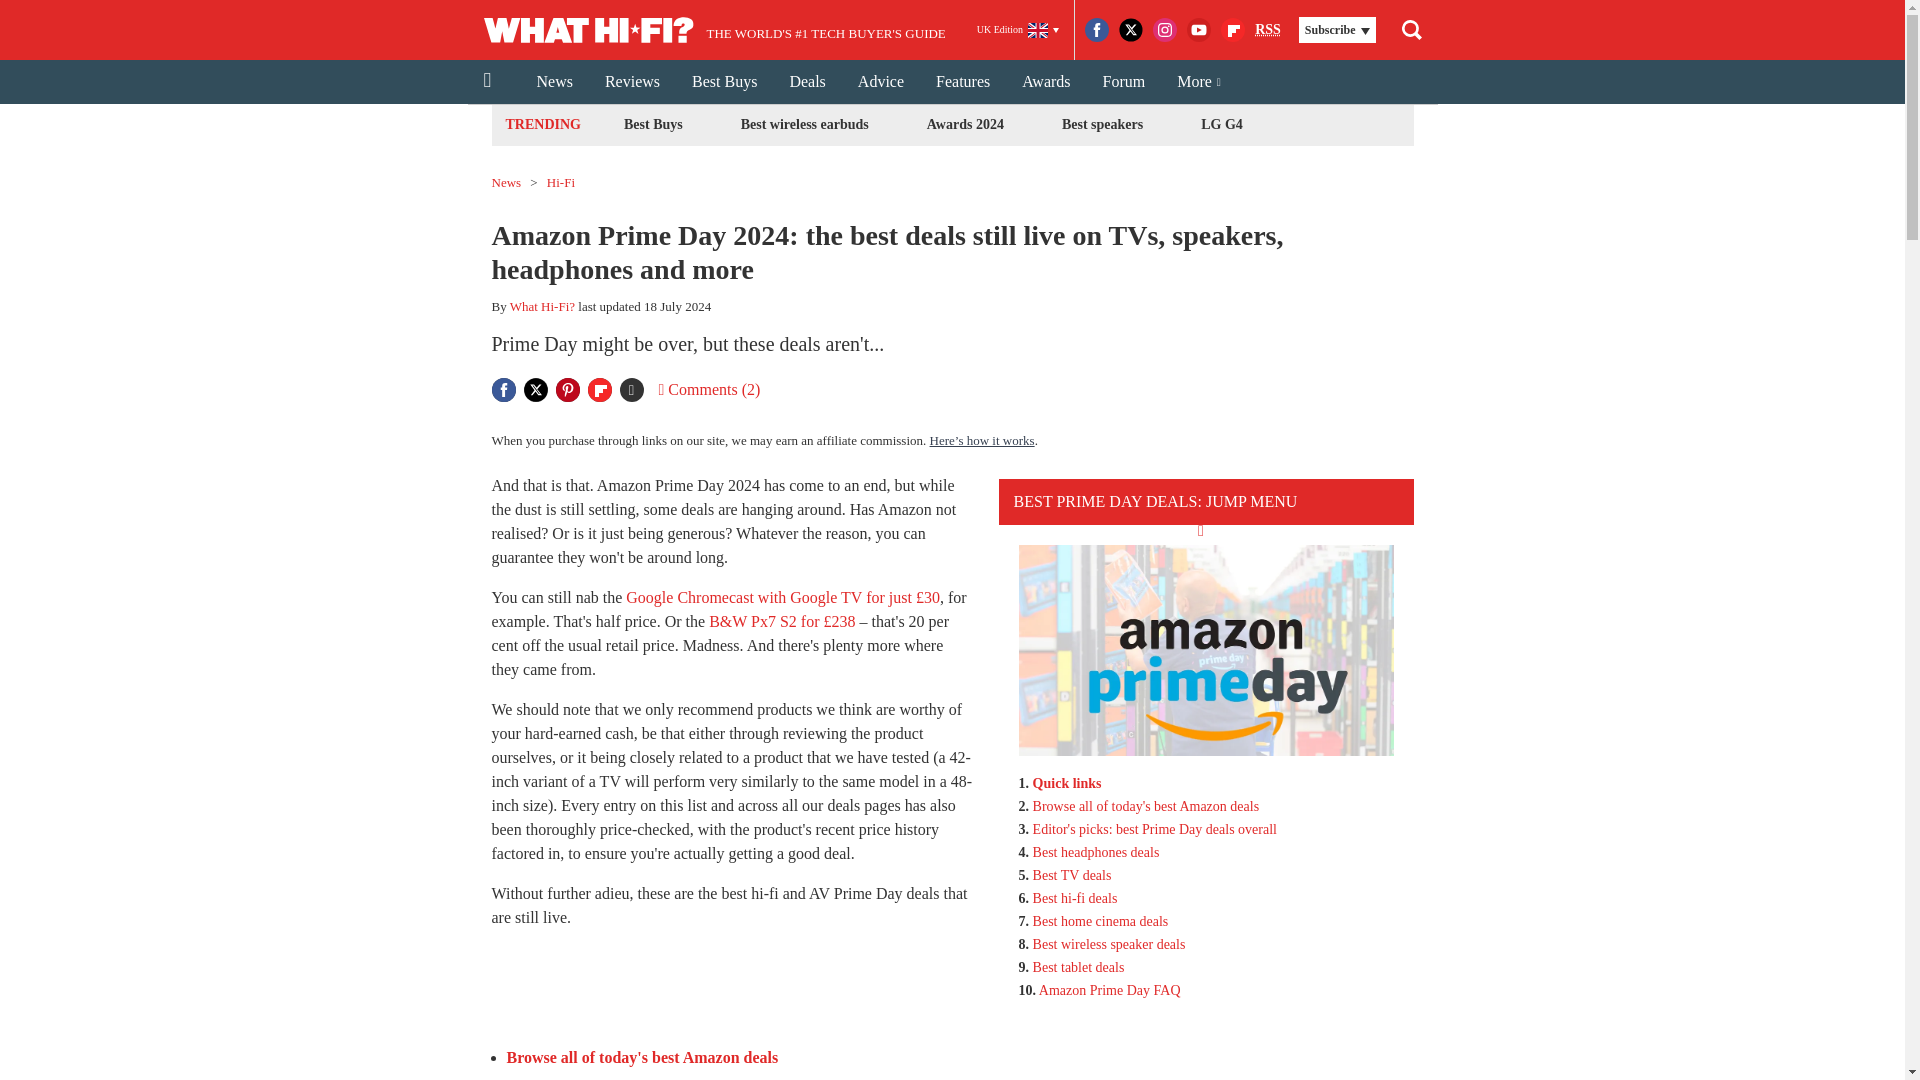 Image resolution: width=1920 pixels, height=1080 pixels. What do you see at coordinates (962, 82) in the screenshot?
I see `Features` at bounding box center [962, 82].